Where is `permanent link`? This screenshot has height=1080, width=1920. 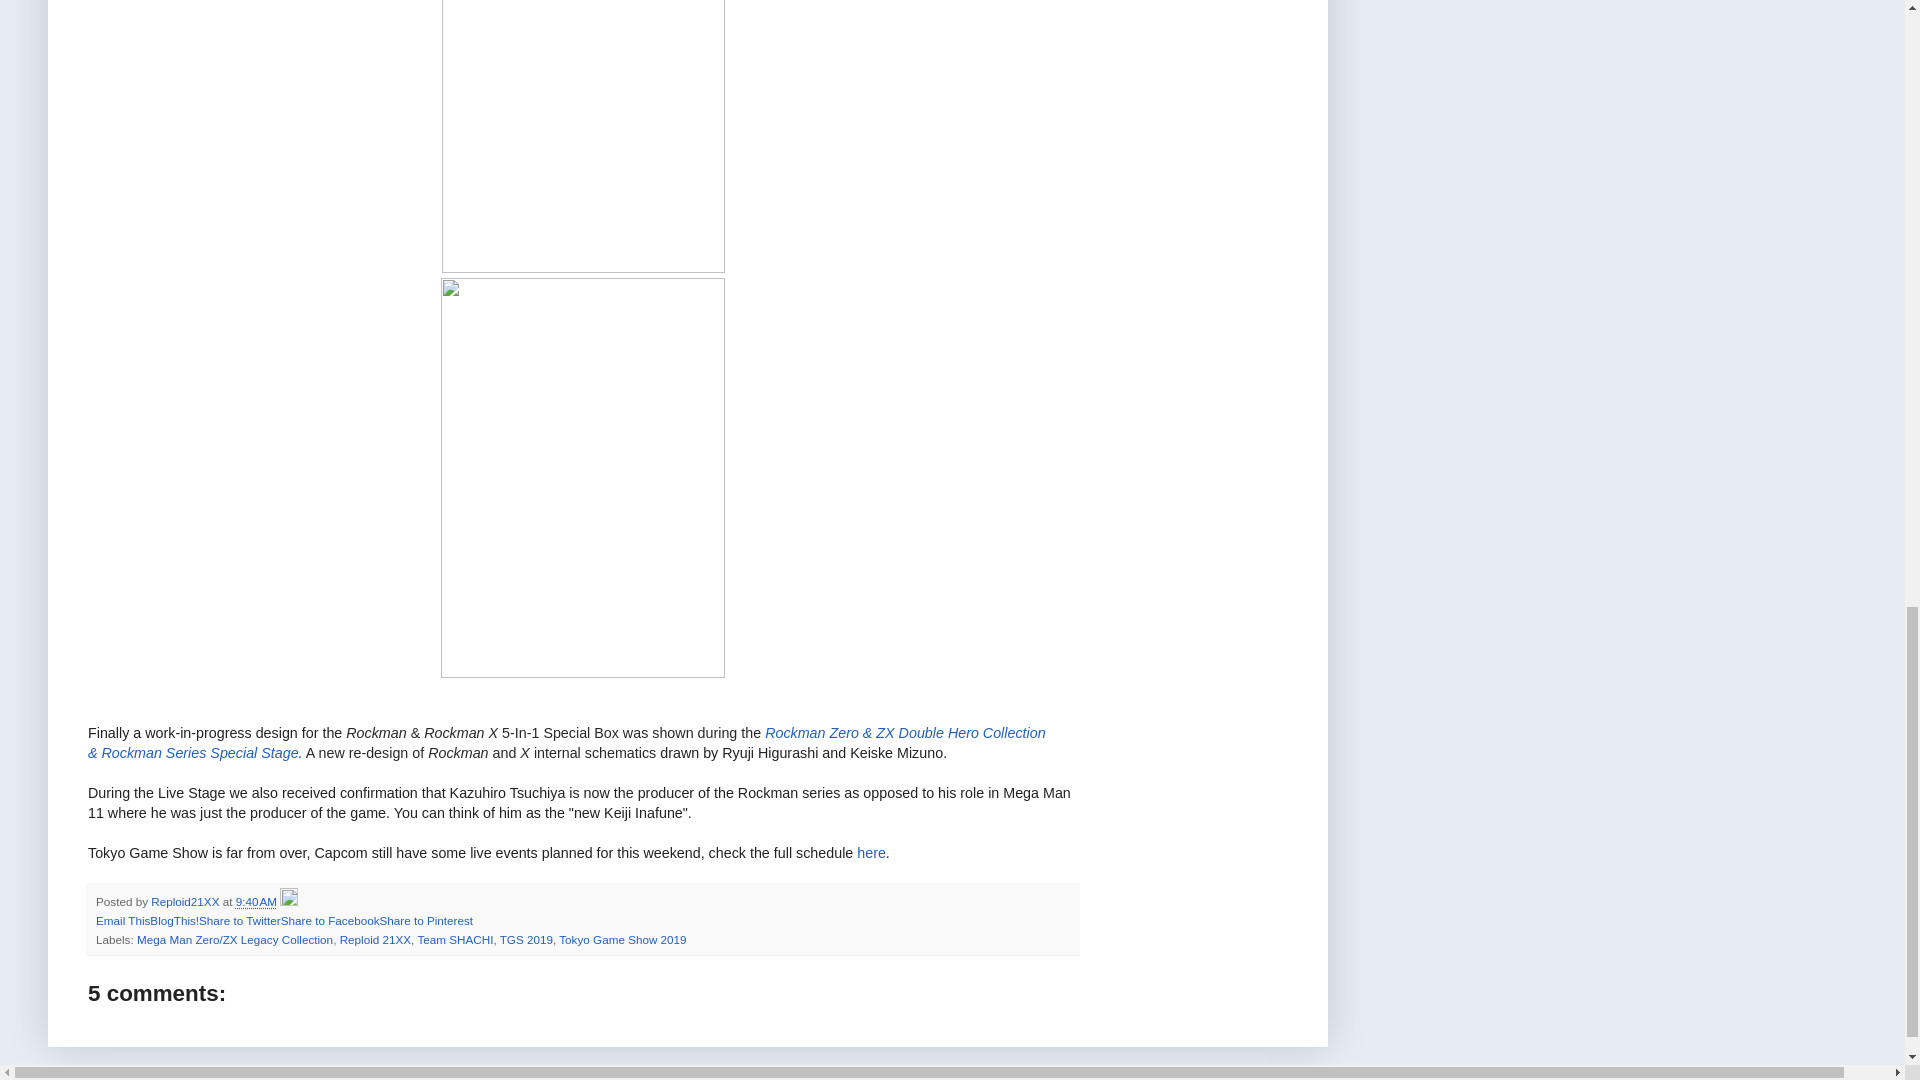
permanent link is located at coordinates (256, 902).